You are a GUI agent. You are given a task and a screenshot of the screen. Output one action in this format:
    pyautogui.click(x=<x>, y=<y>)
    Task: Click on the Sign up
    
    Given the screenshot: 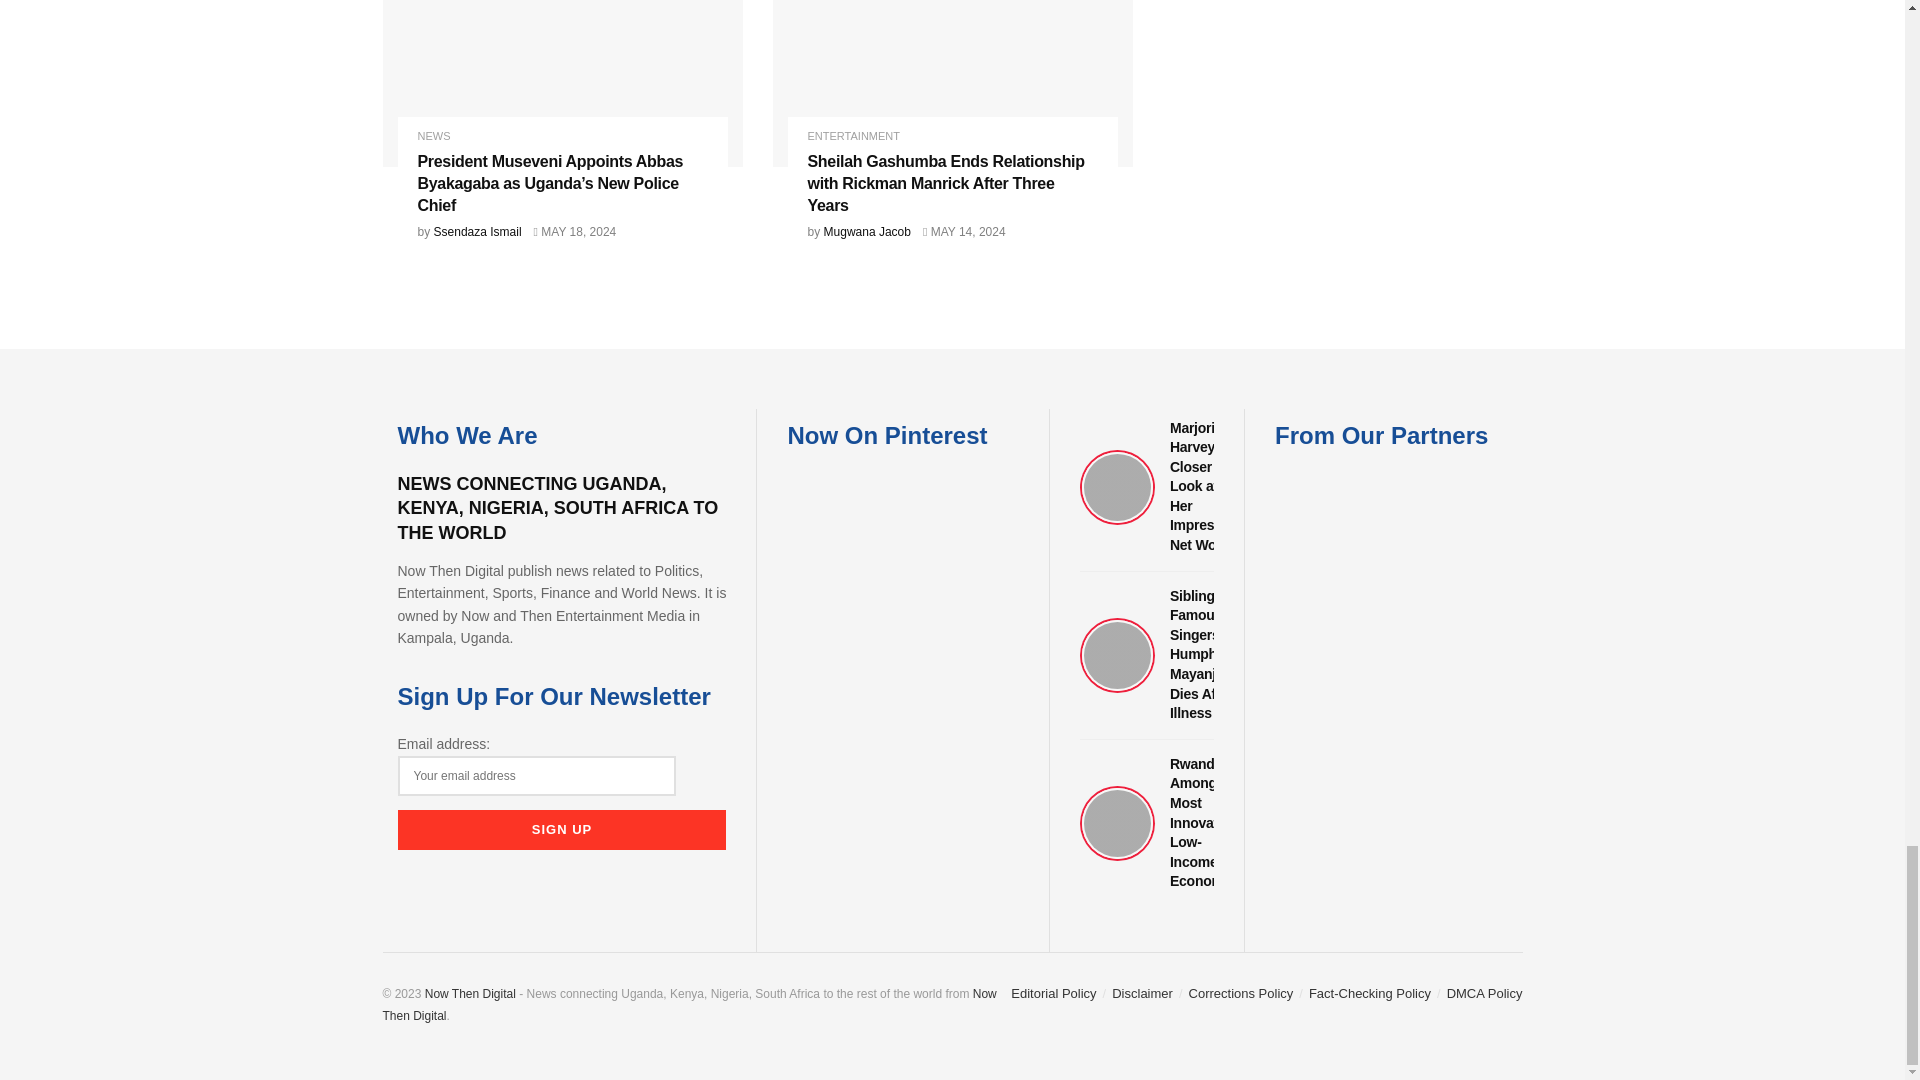 What is the action you would take?
    pyautogui.click(x=562, y=830)
    